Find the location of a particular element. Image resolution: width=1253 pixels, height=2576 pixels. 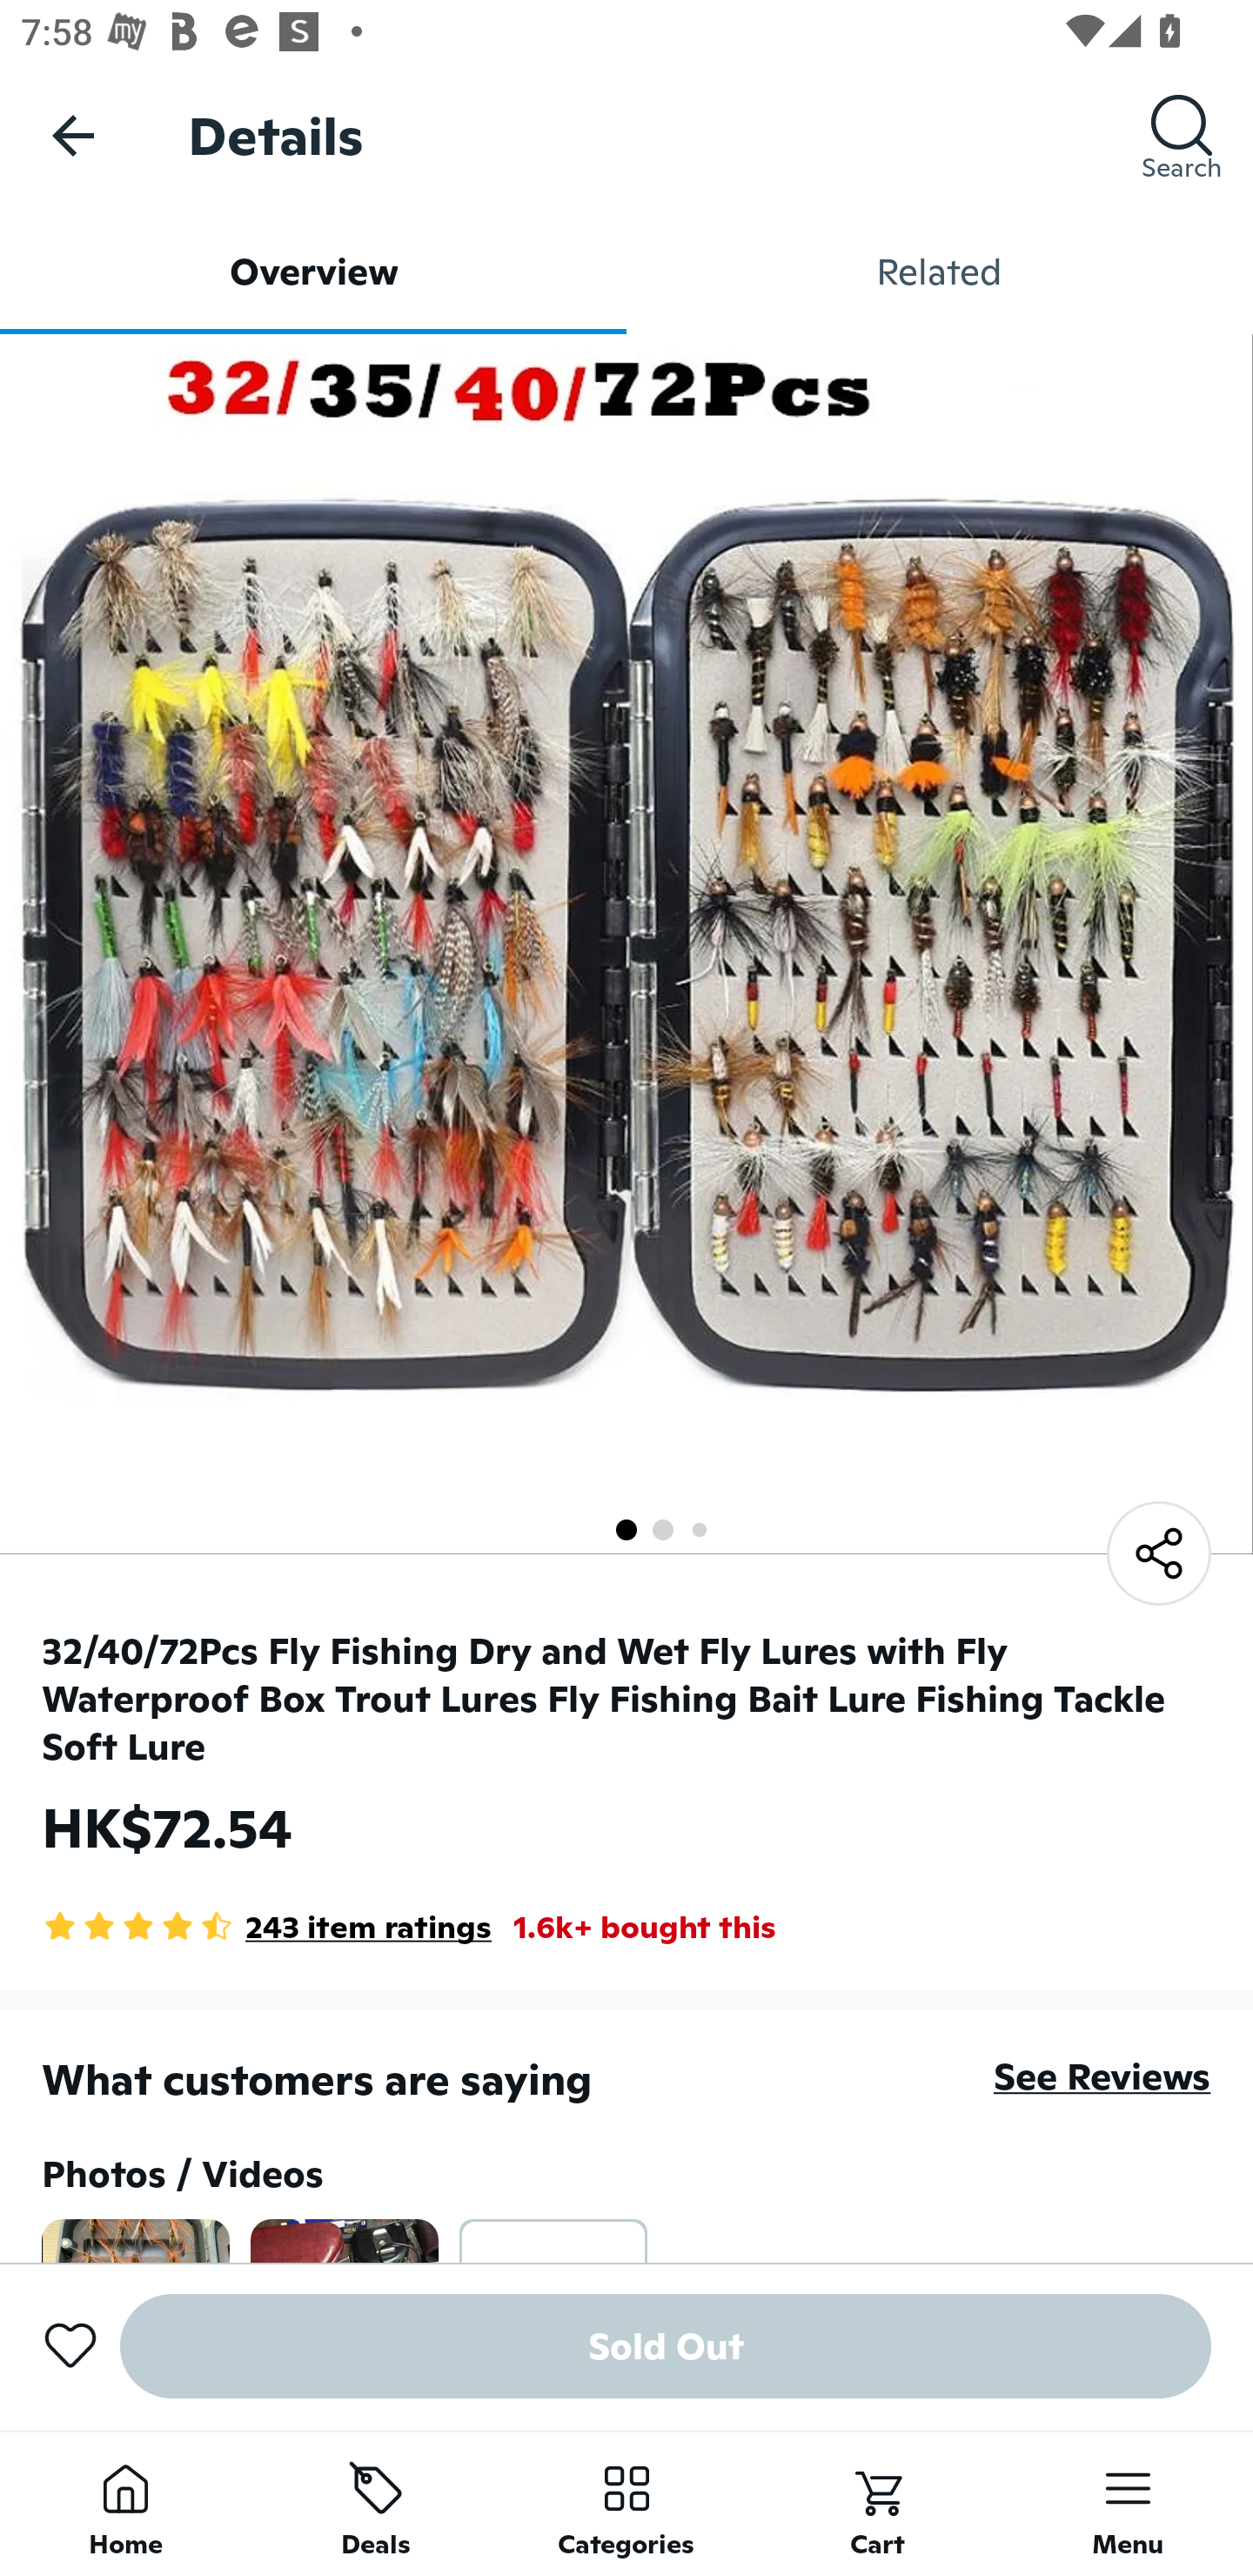

Related is located at coordinates (940, 272).